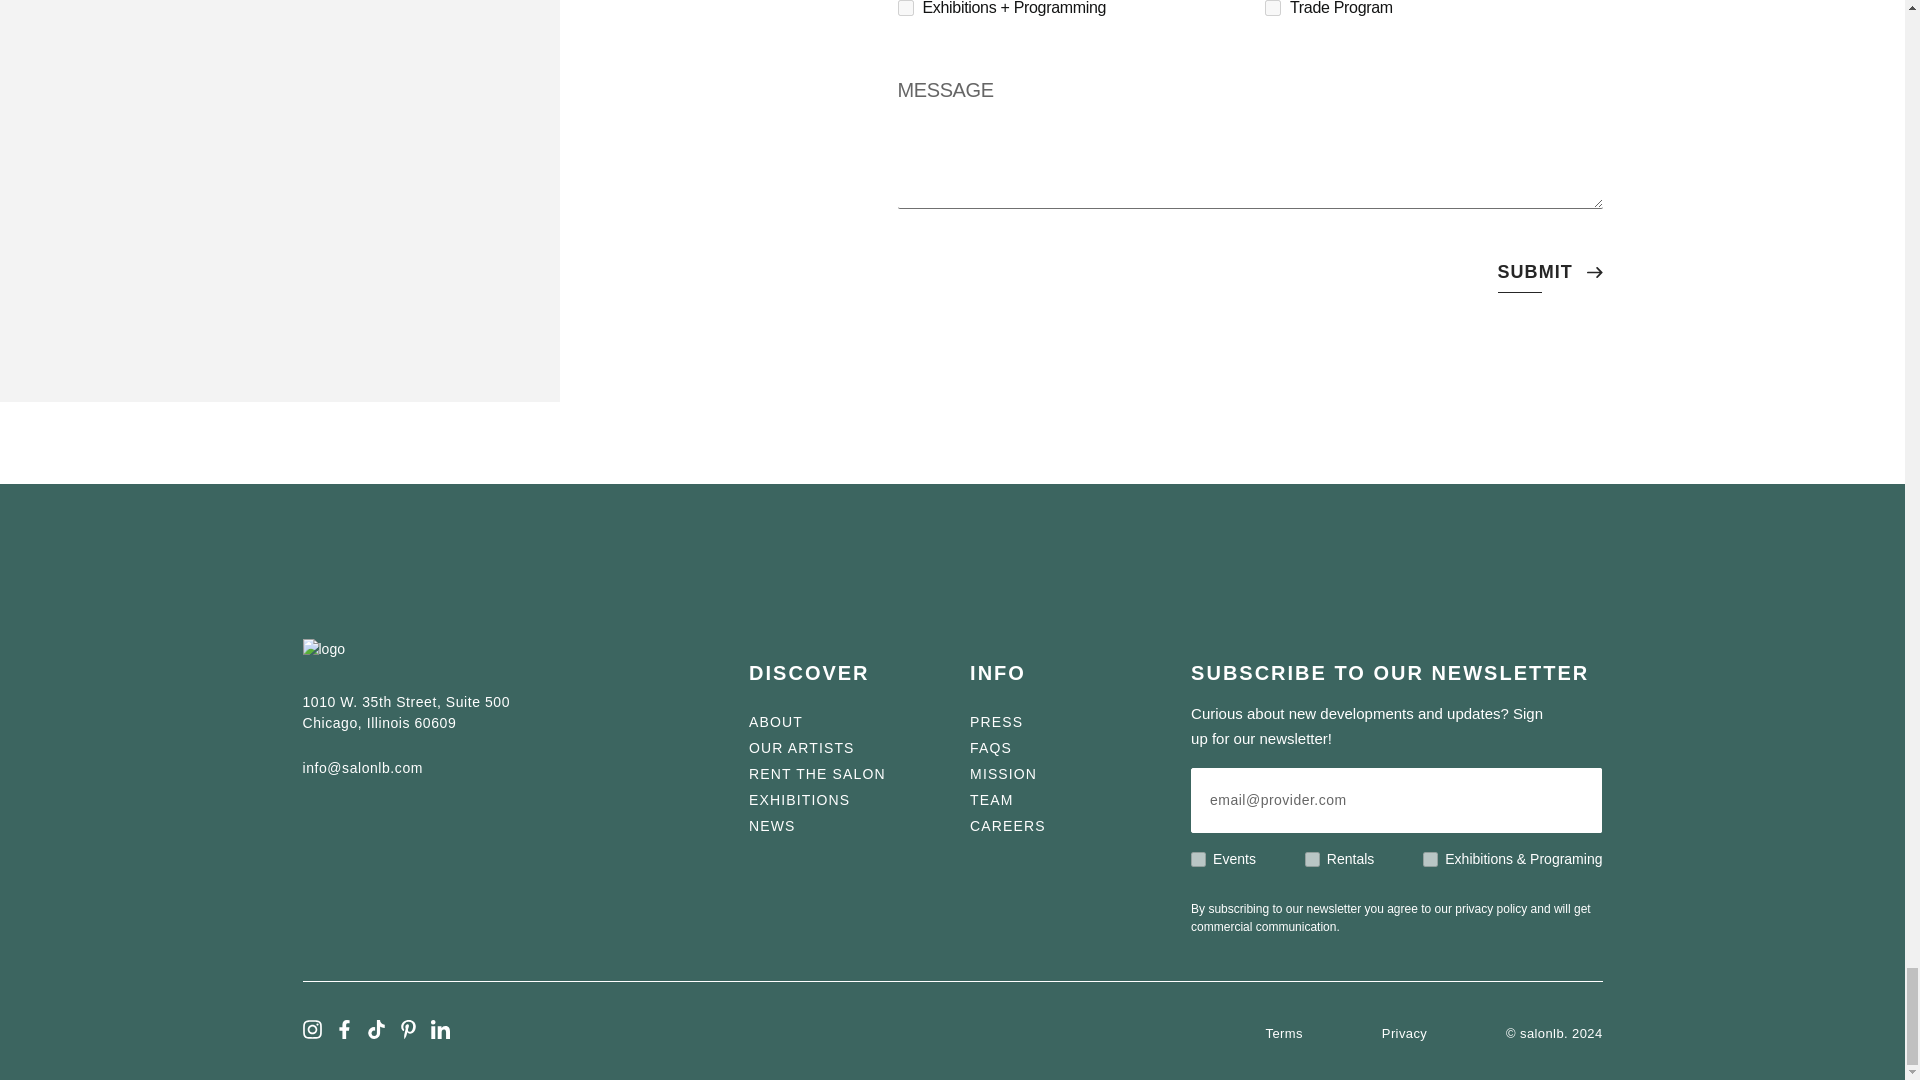  What do you see at coordinates (775, 722) in the screenshot?
I see `ABOUT` at bounding box center [775, 722].